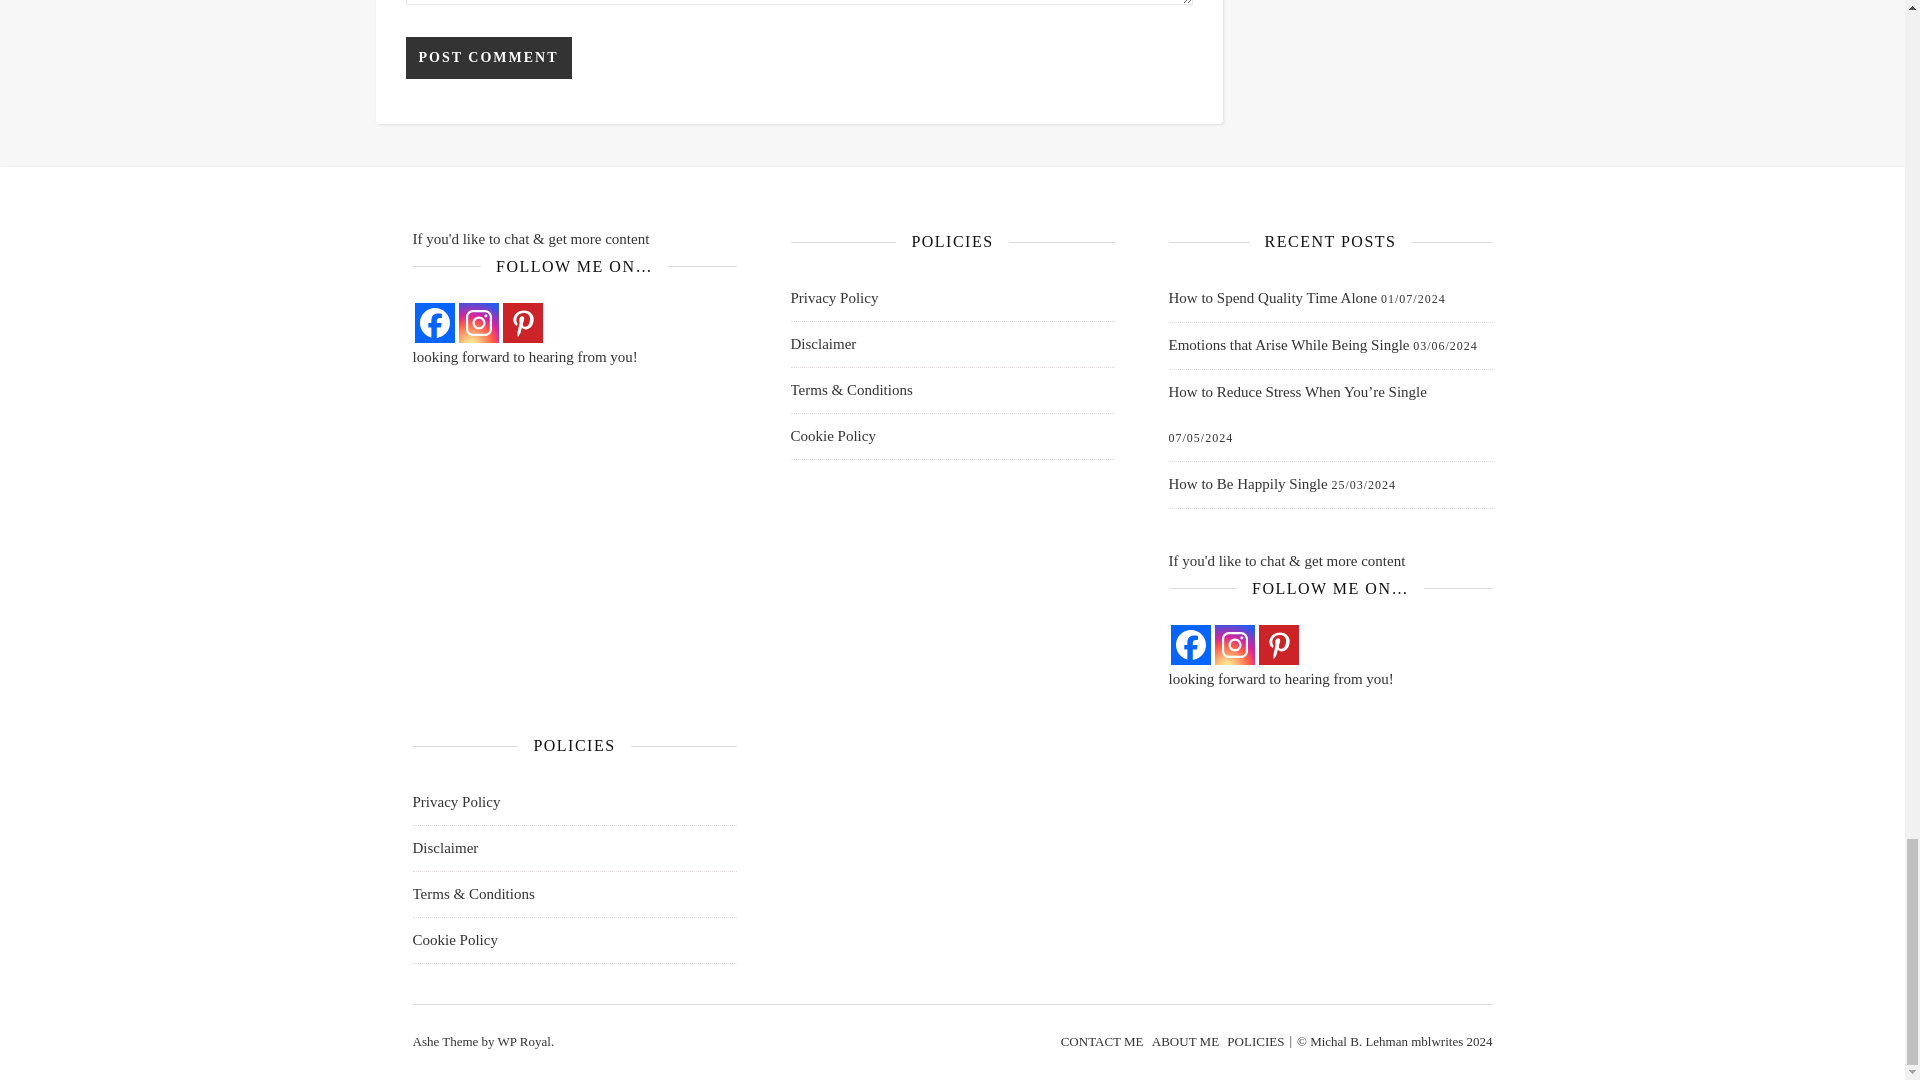 This screenshot has height=1080, width=1920. What do you see at coordinates (488, 57) in the screenshot?
I see `Post Comment` at bounding box center [488, 57].